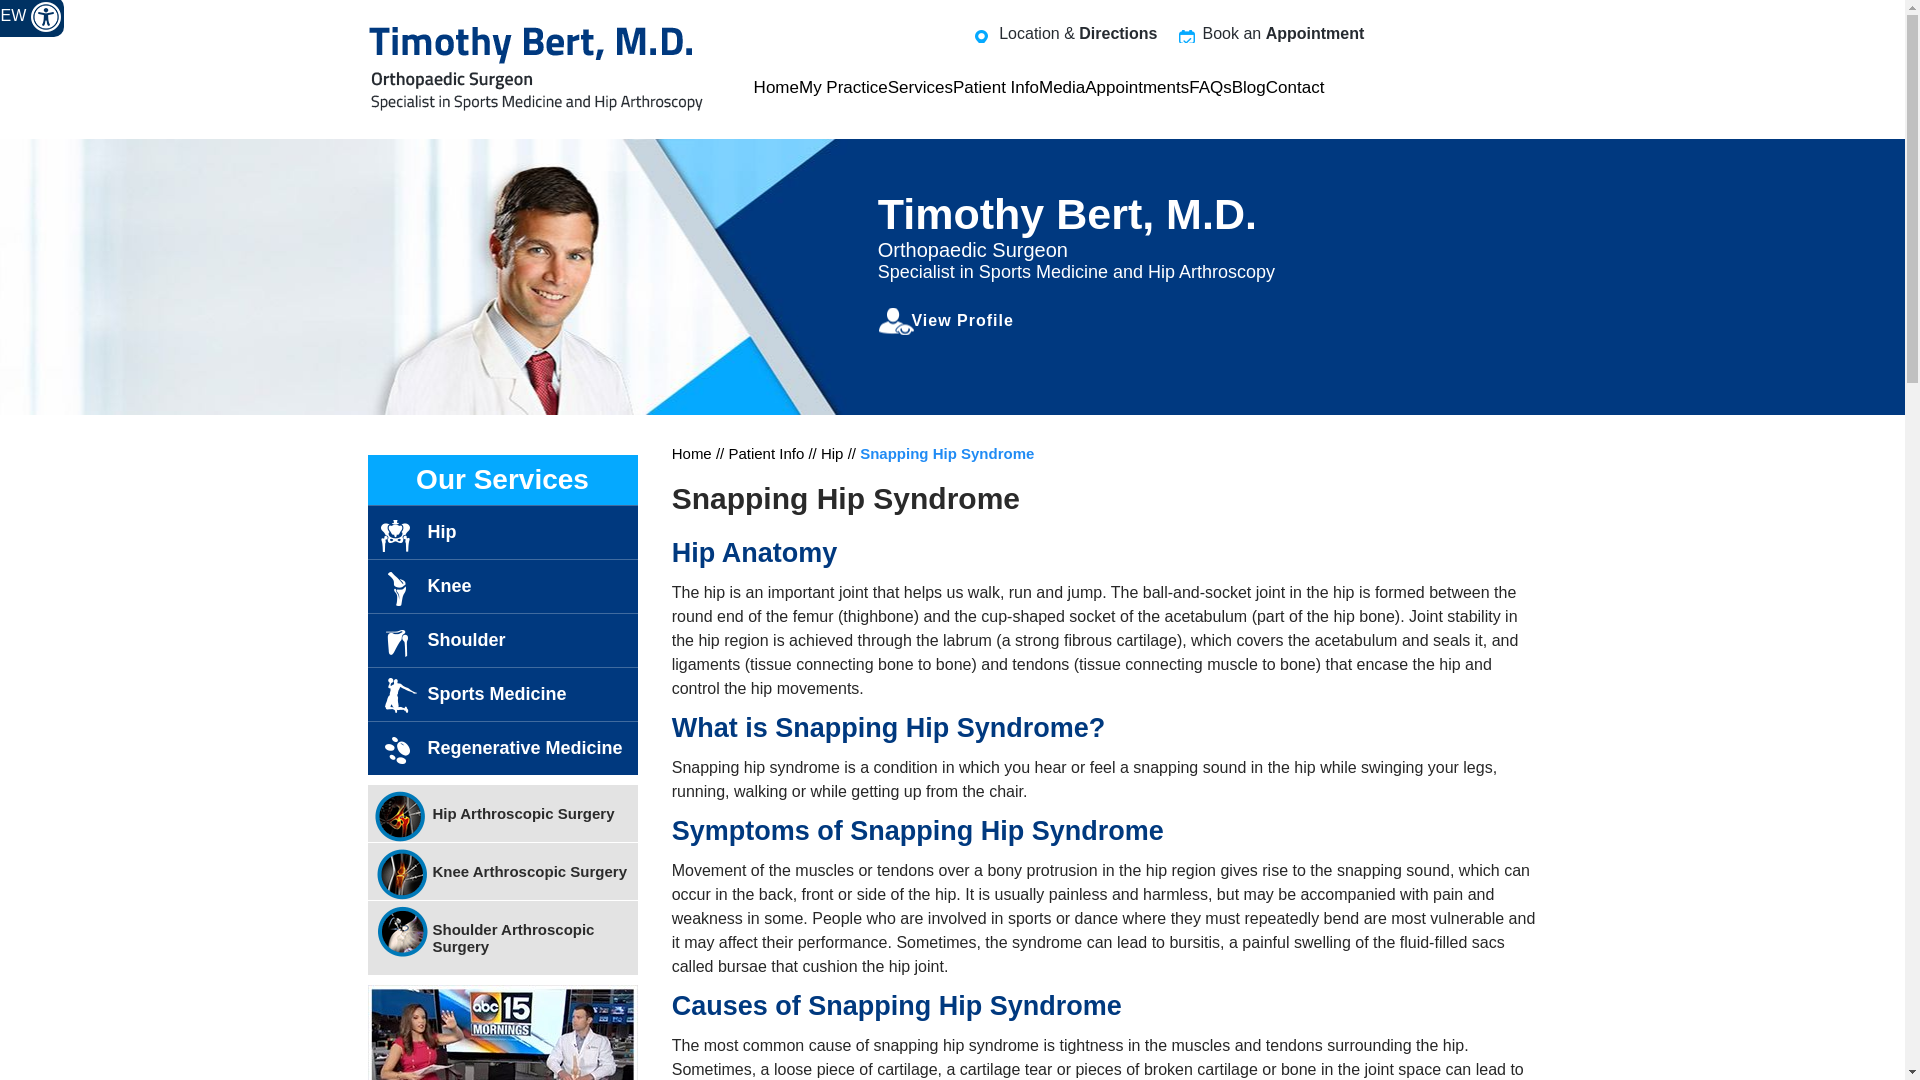 The height and width of the screenshot is (1080, 1920). What do you see at coordinates (1294, 88) in the screenshot?
I see `Contact` at bounding box center [1294, 88].